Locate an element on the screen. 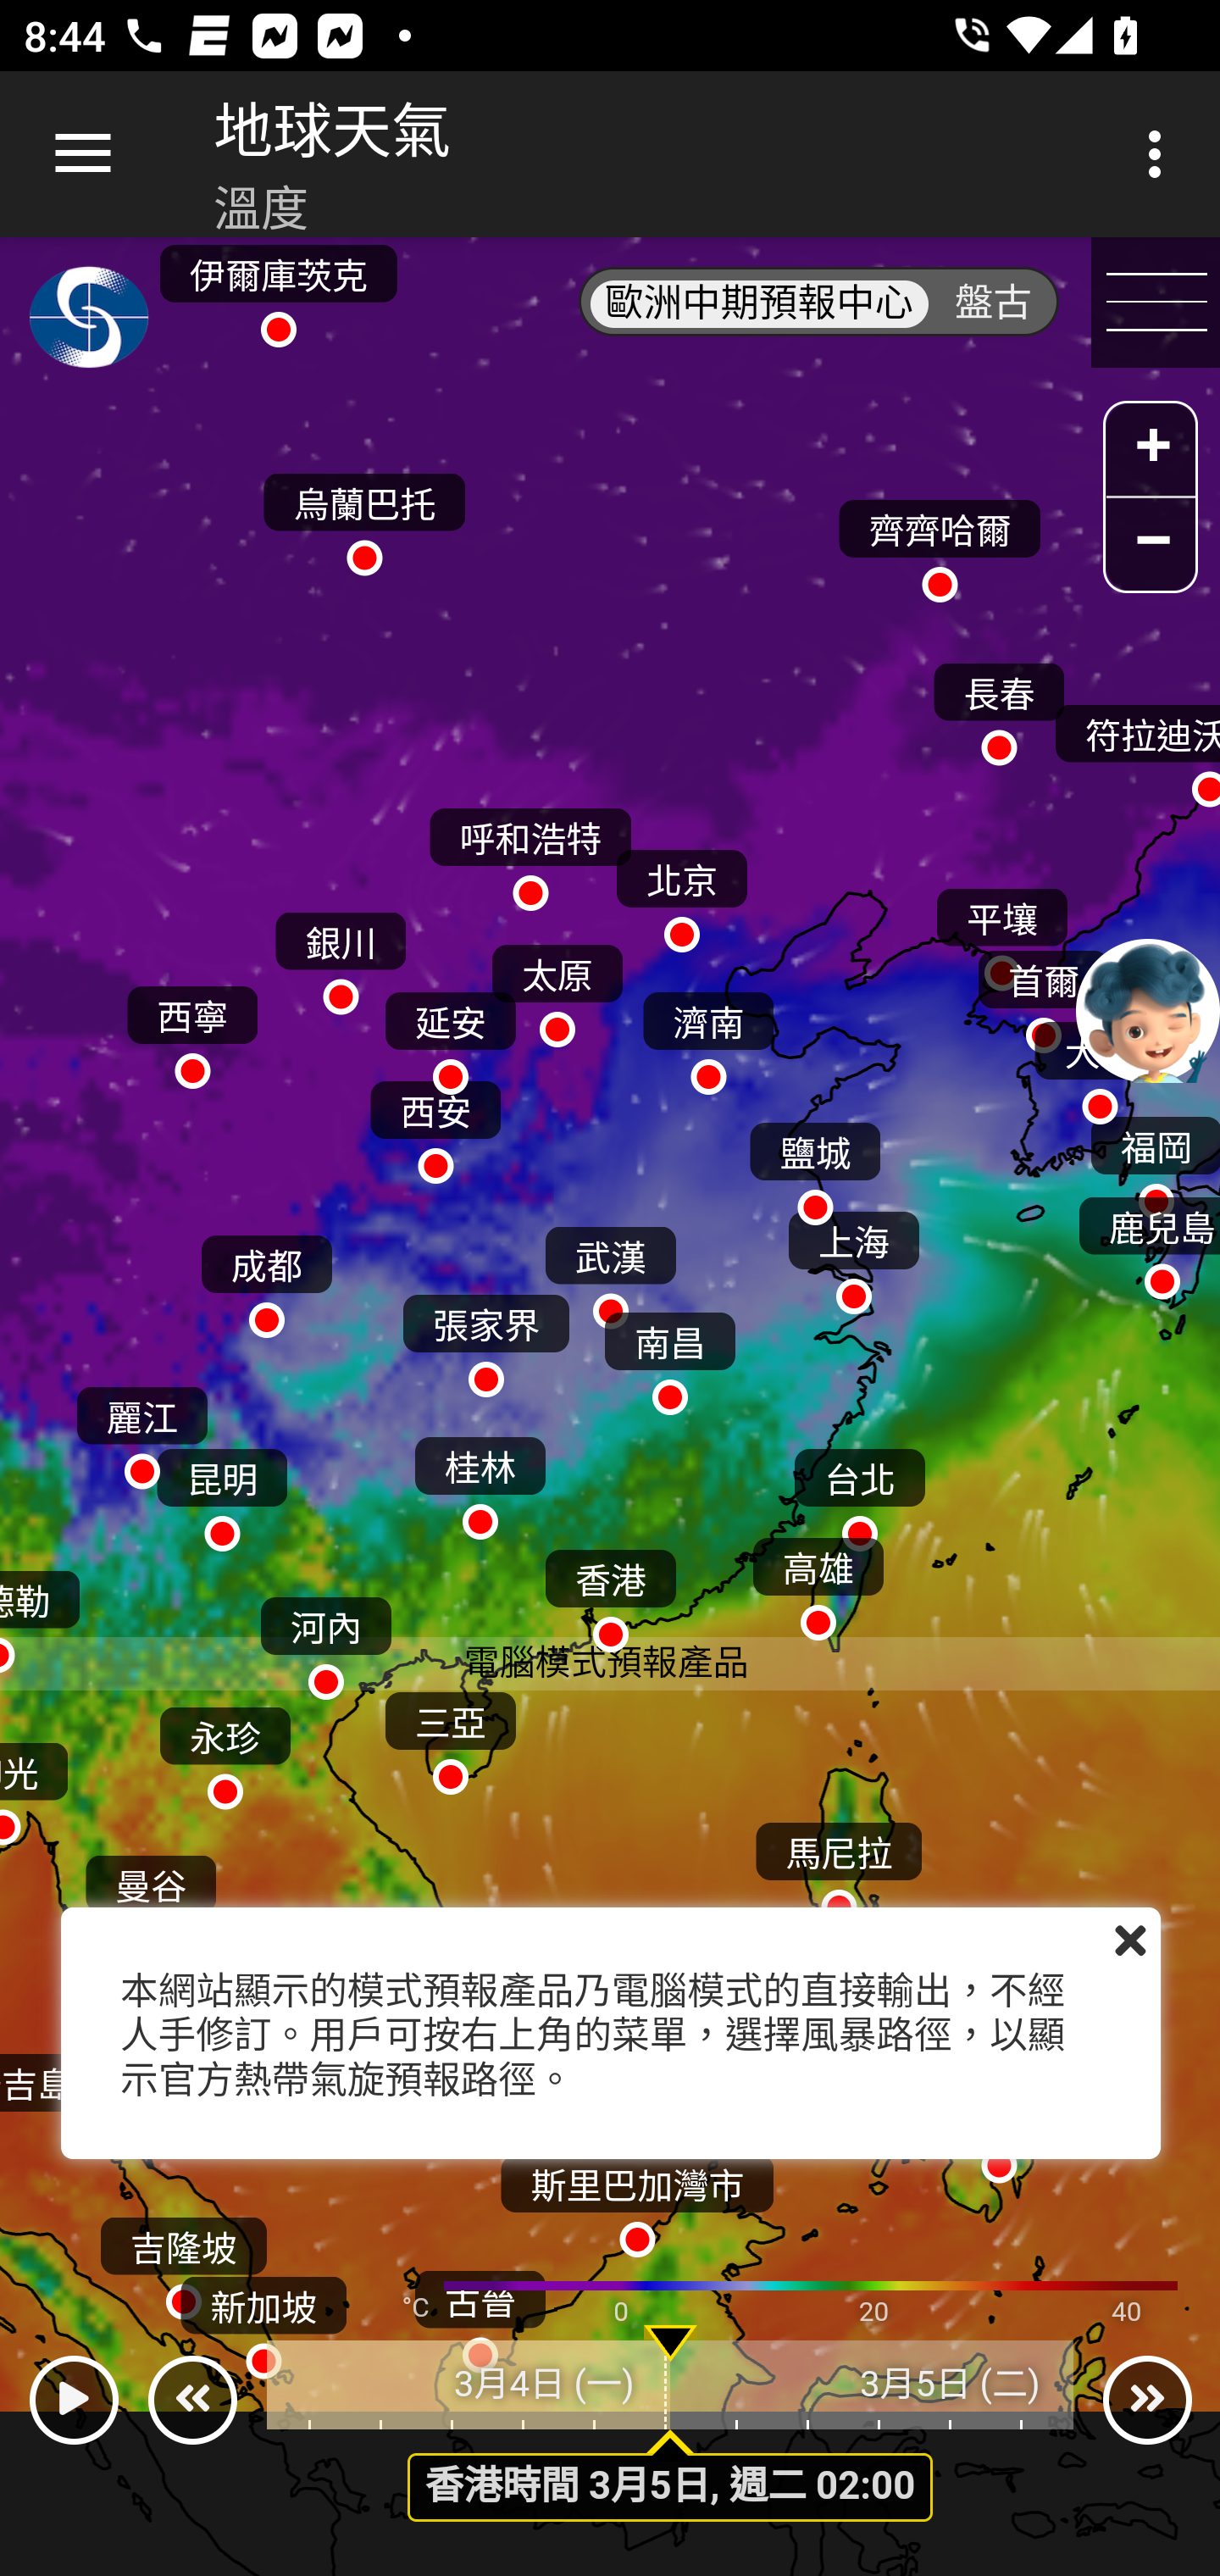 Image resolution: width=1220 pixels, height=2576 pixels. 盤古 is located at coordinates (993, 303).